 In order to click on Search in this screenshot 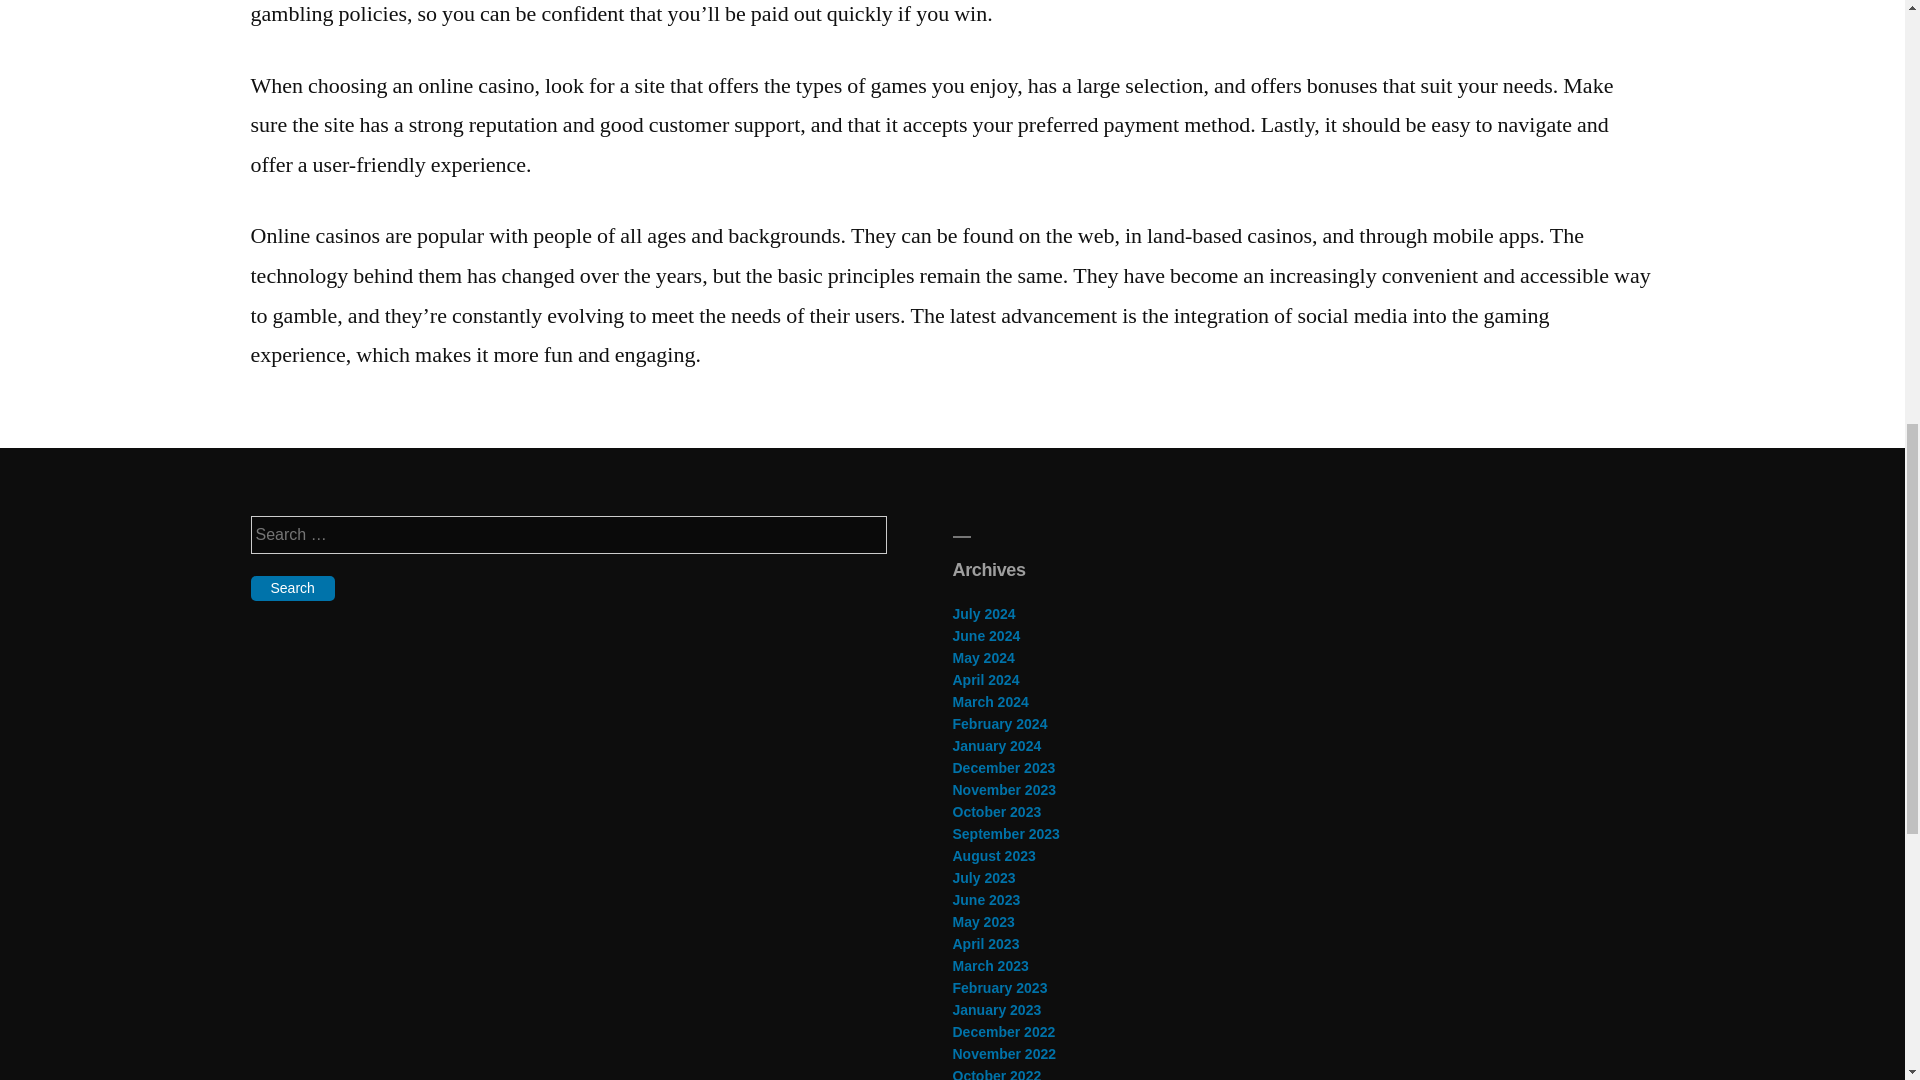, I will do `click(292, 588)`.